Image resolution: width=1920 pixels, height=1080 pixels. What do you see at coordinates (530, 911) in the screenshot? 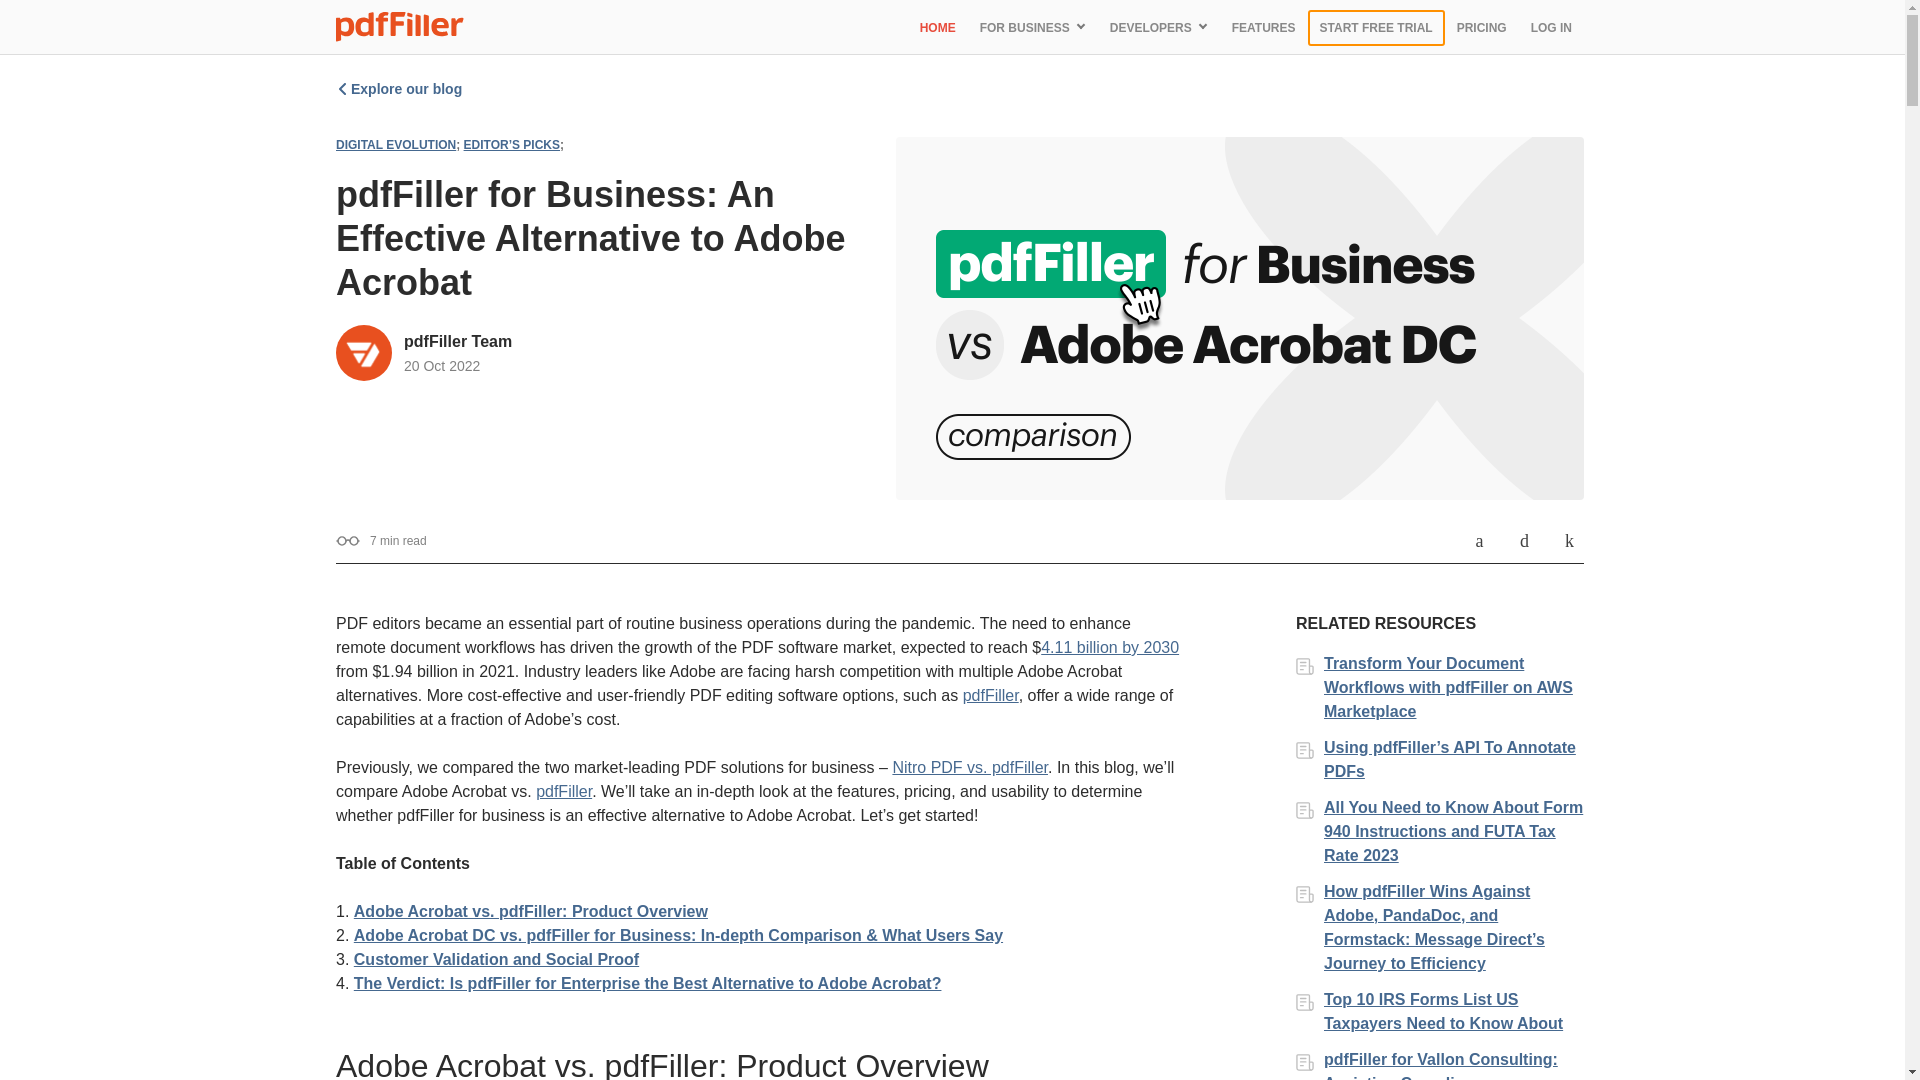
I see `Adobe Acrobat vs. pdfFiller: Product Overview` at bounding box center [530, 911].